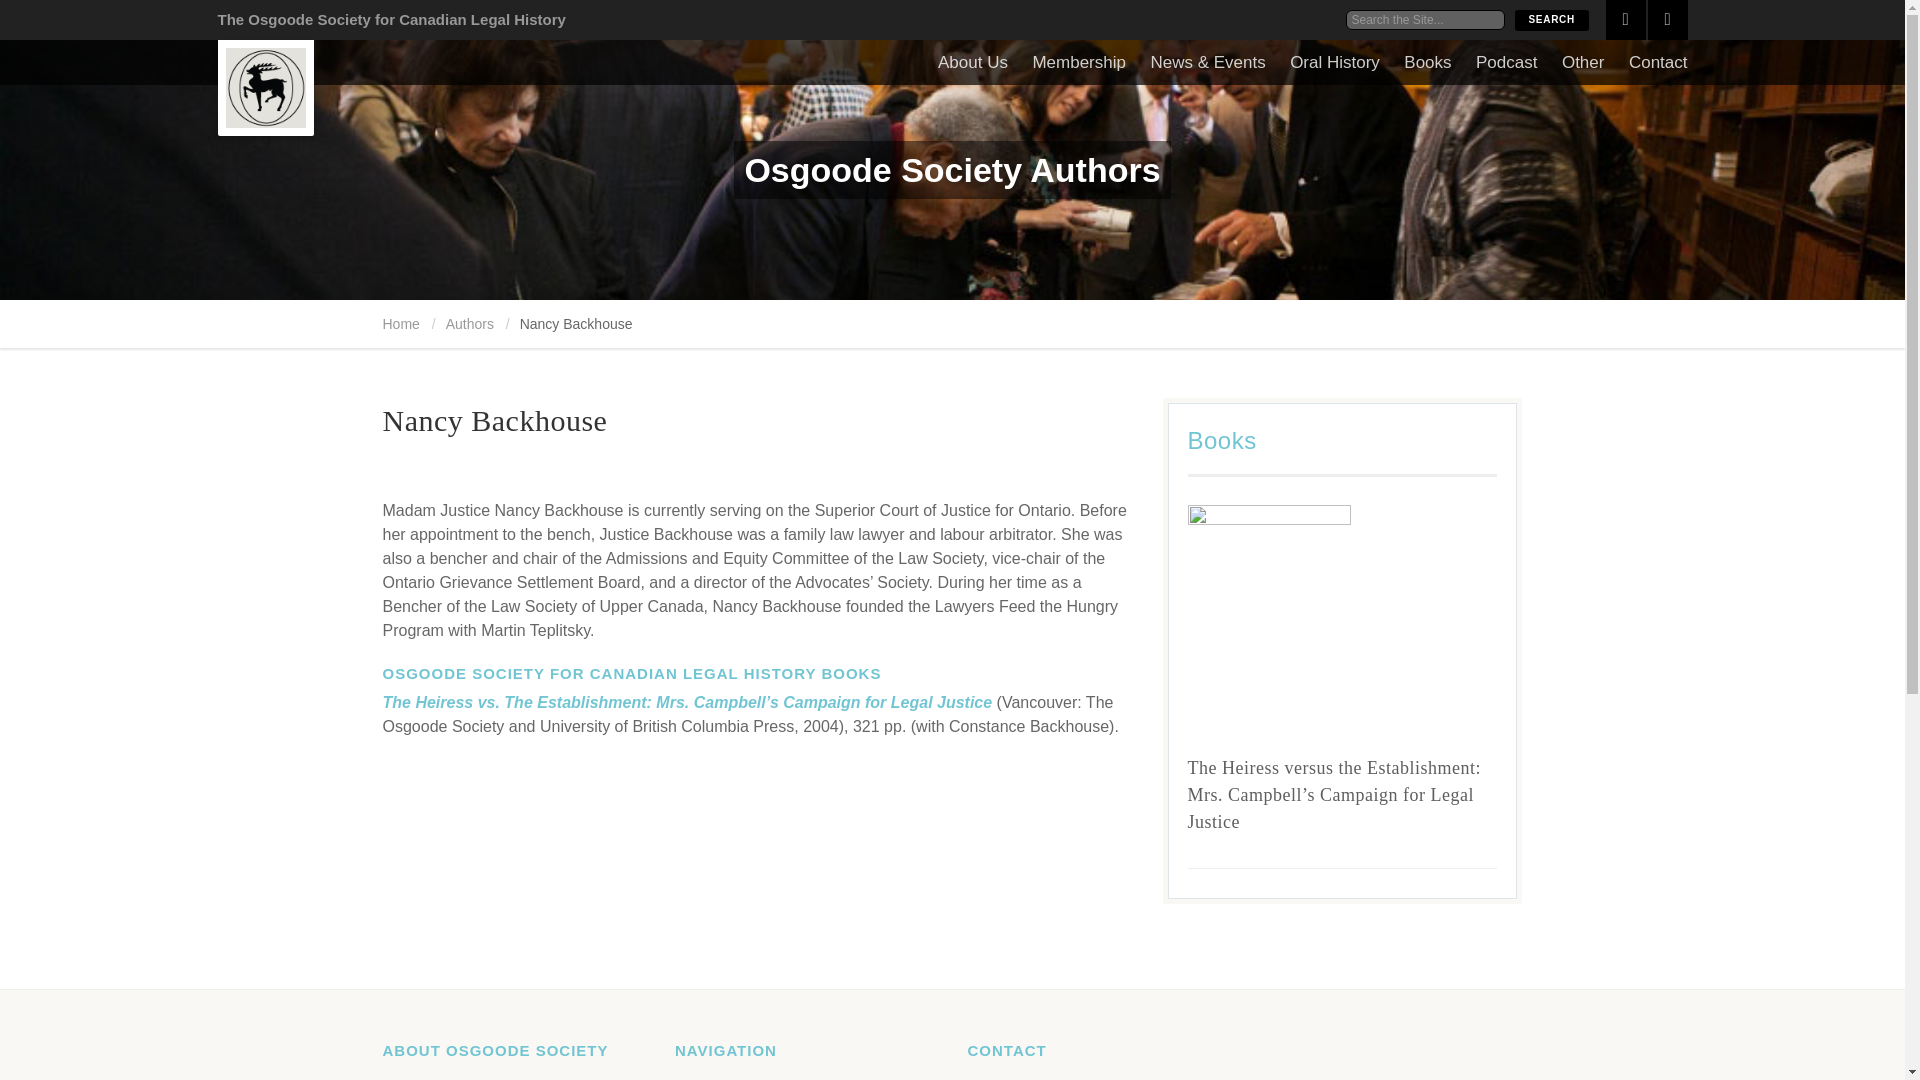 Image resolution: width=1920 pixels, height=1080 pixels. What do you see at coordinates (1335, 62) in the screenshot?
I see `Oral History` at bounding box center [1335, 62].